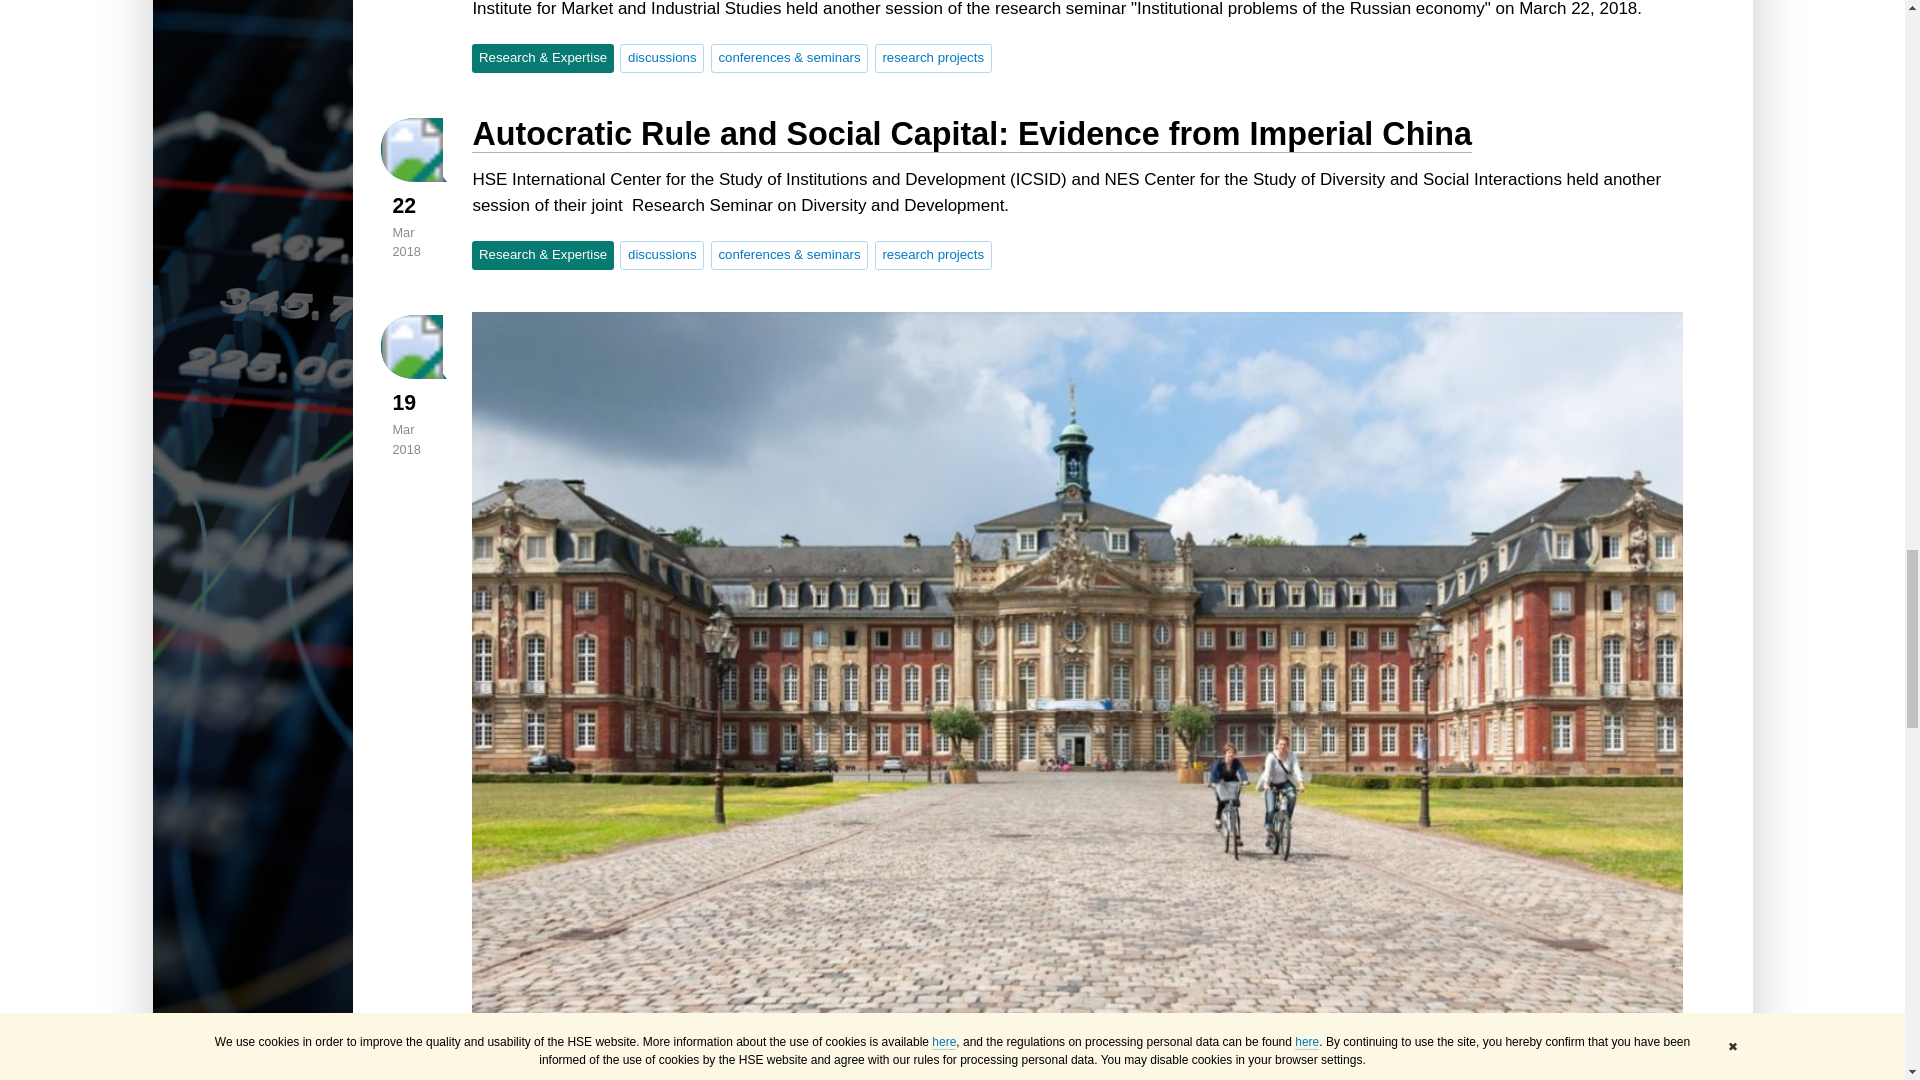 Image resolution: width=1920 pixels, height=1080 pixels. Describe the element at coordinates (662, 58) in the screenshot. I see `discussions` at that location.